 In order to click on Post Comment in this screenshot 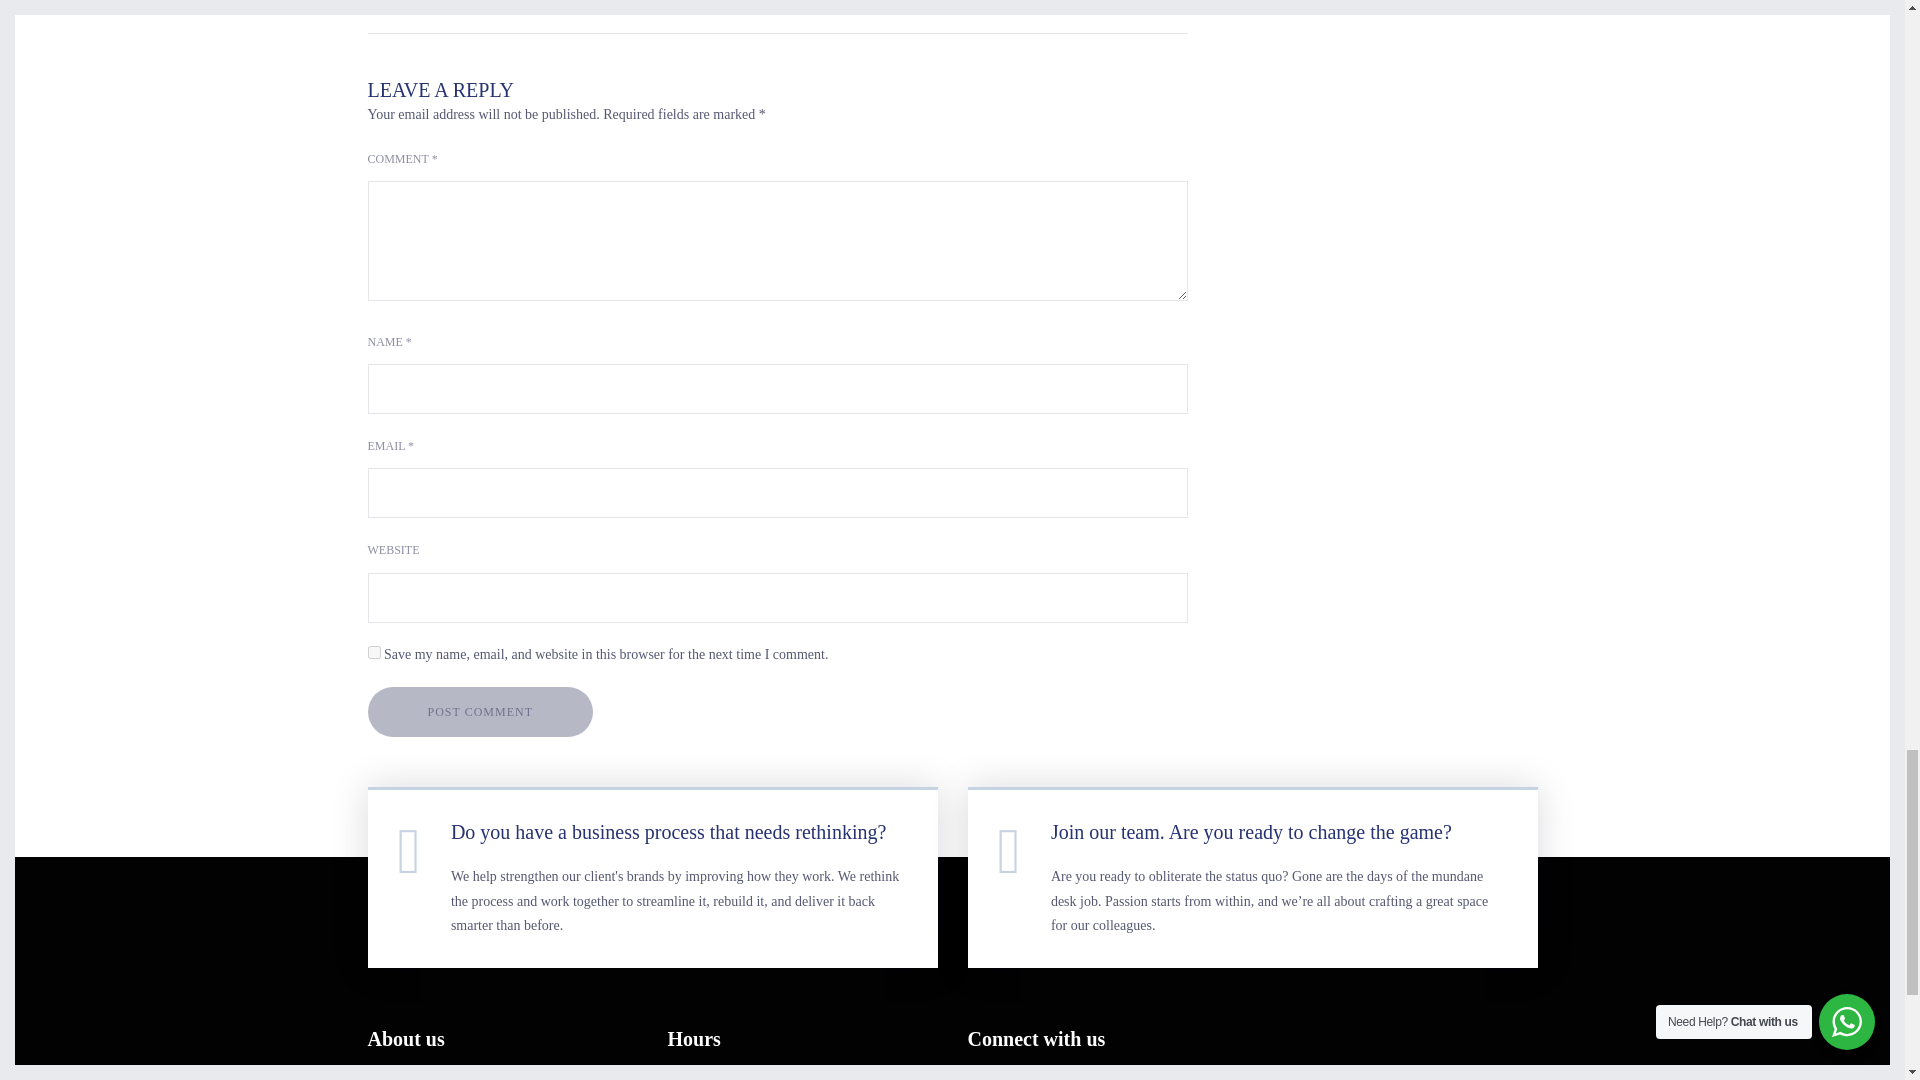, I will do `click(480, 711)`.